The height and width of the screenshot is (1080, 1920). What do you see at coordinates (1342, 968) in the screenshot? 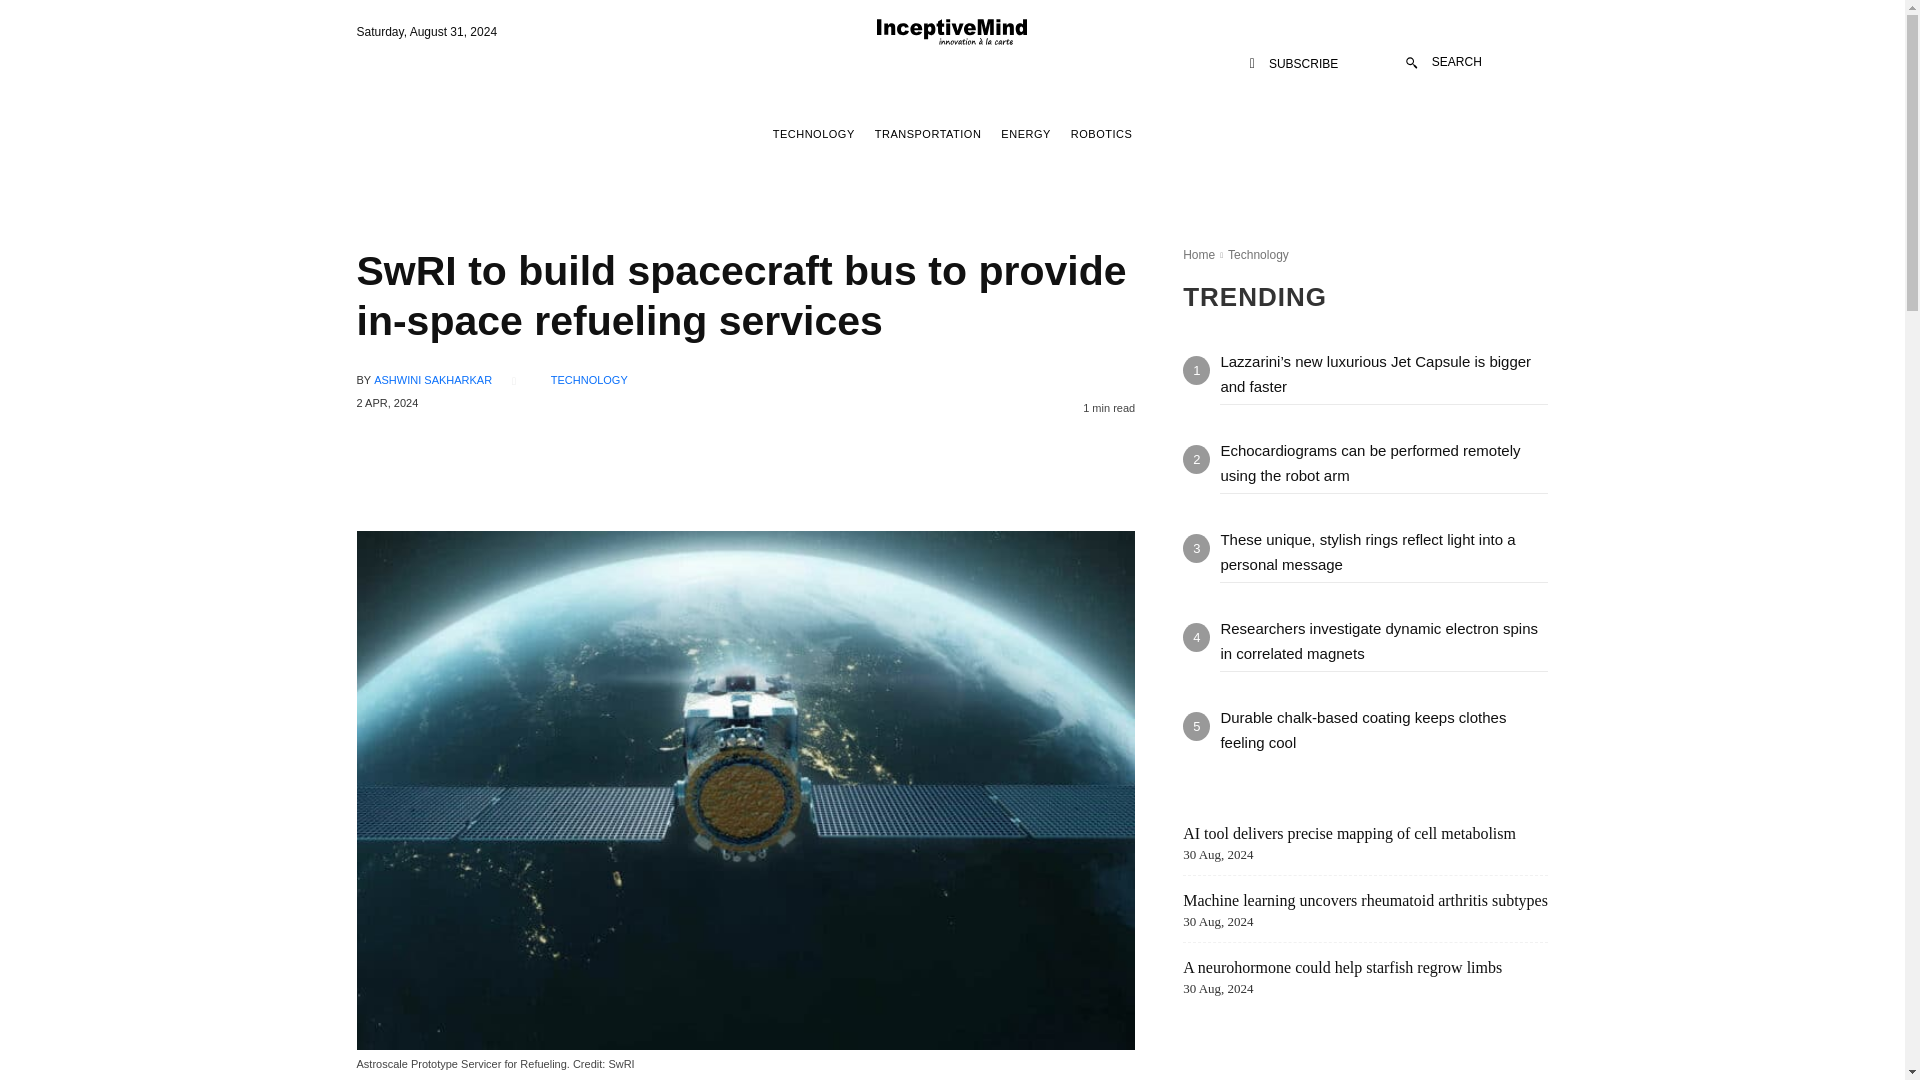
I see `A neurohormone could help starfish regrow limbs` at bounding box center [1342, 968].